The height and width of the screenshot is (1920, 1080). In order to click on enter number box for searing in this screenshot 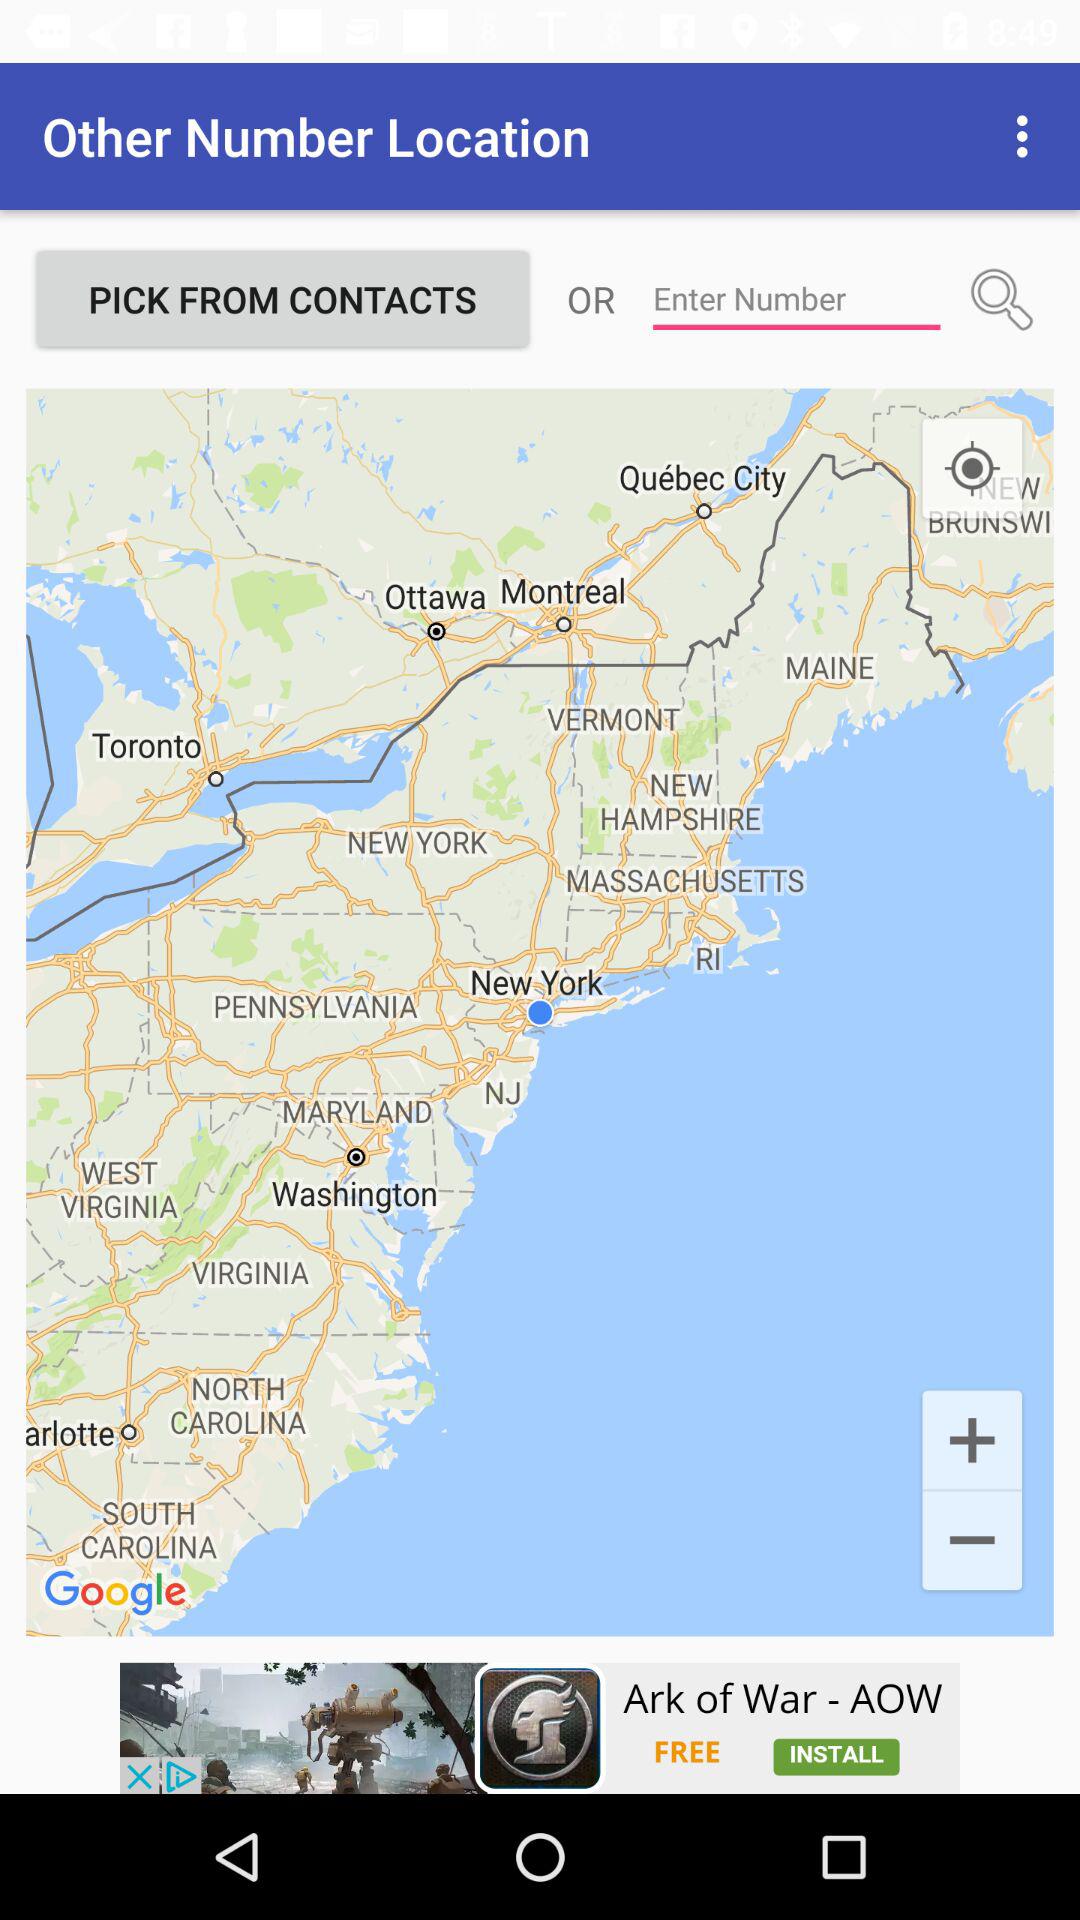, I will do `click(796, 299)`.